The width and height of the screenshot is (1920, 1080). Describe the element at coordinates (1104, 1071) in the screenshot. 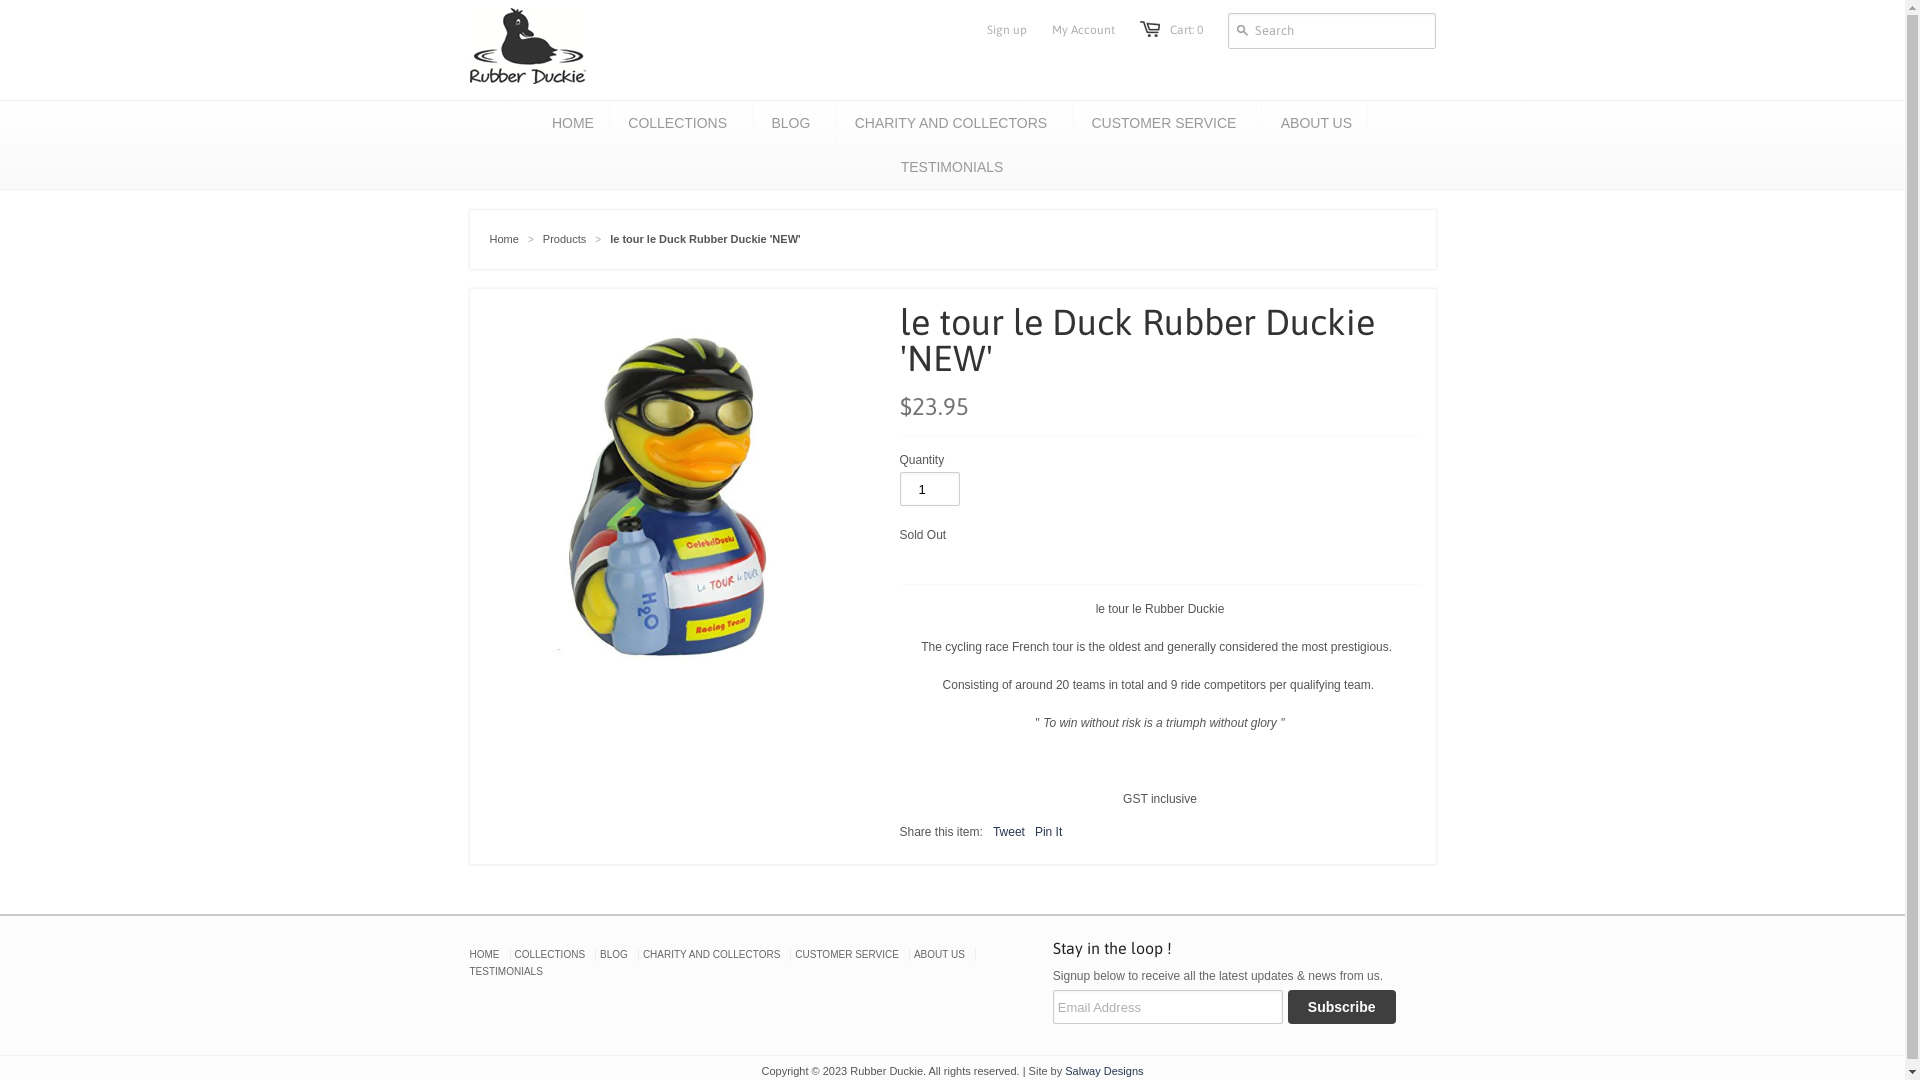

I see `Salway Designs` at that location.